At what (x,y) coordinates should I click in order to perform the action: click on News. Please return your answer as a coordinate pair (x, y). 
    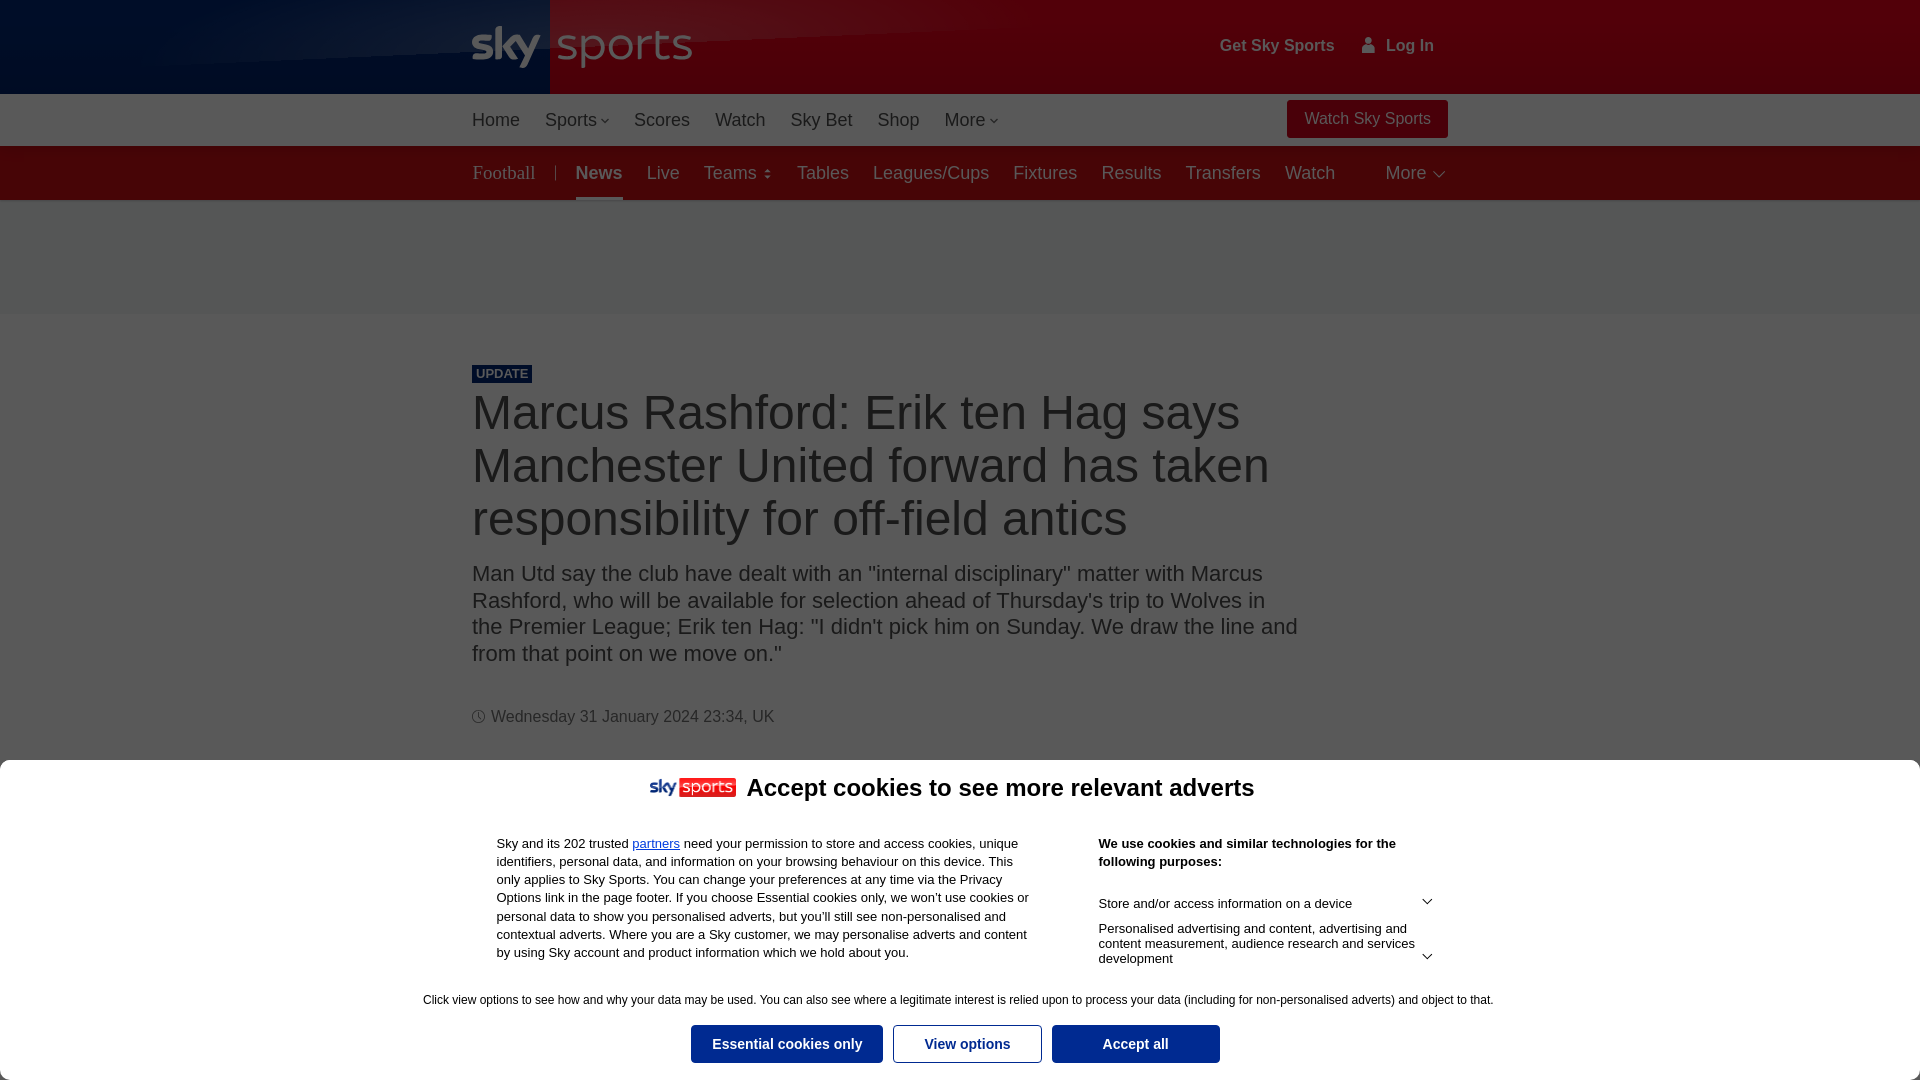
    Looking at the image, I should click on (596, 172).